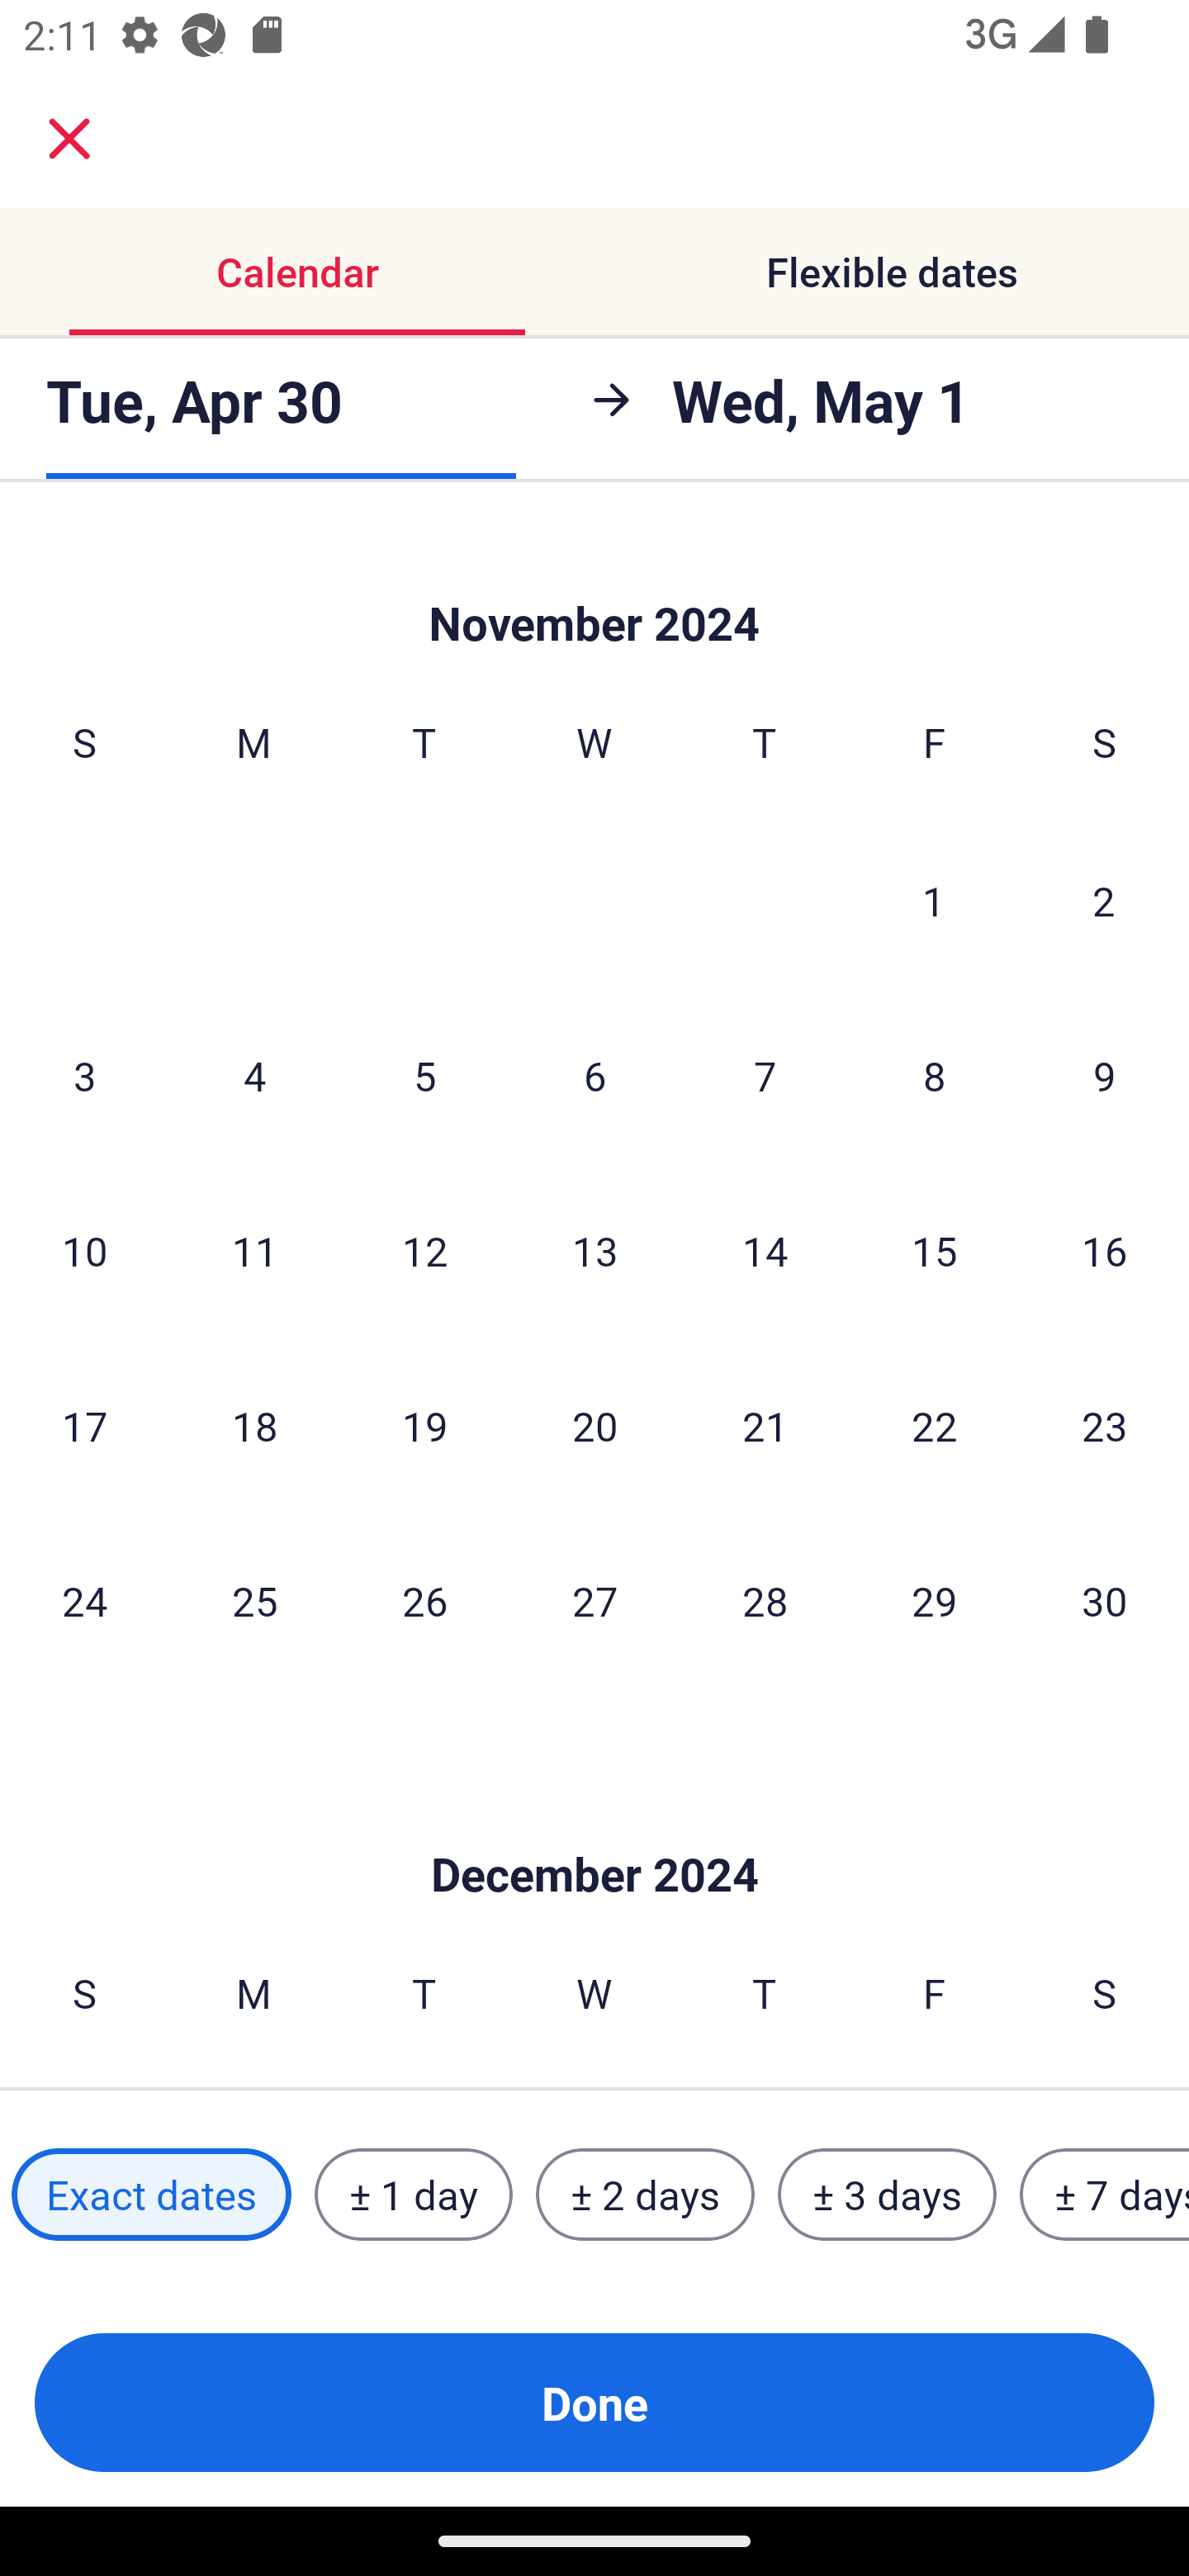 The height and width of the screenshot is (2576, 1189). What do you see at coordinates (254, 1599) in the screenshot?
I see `25 Monday, November 25, 2024` at bounding box center [254, 1599].